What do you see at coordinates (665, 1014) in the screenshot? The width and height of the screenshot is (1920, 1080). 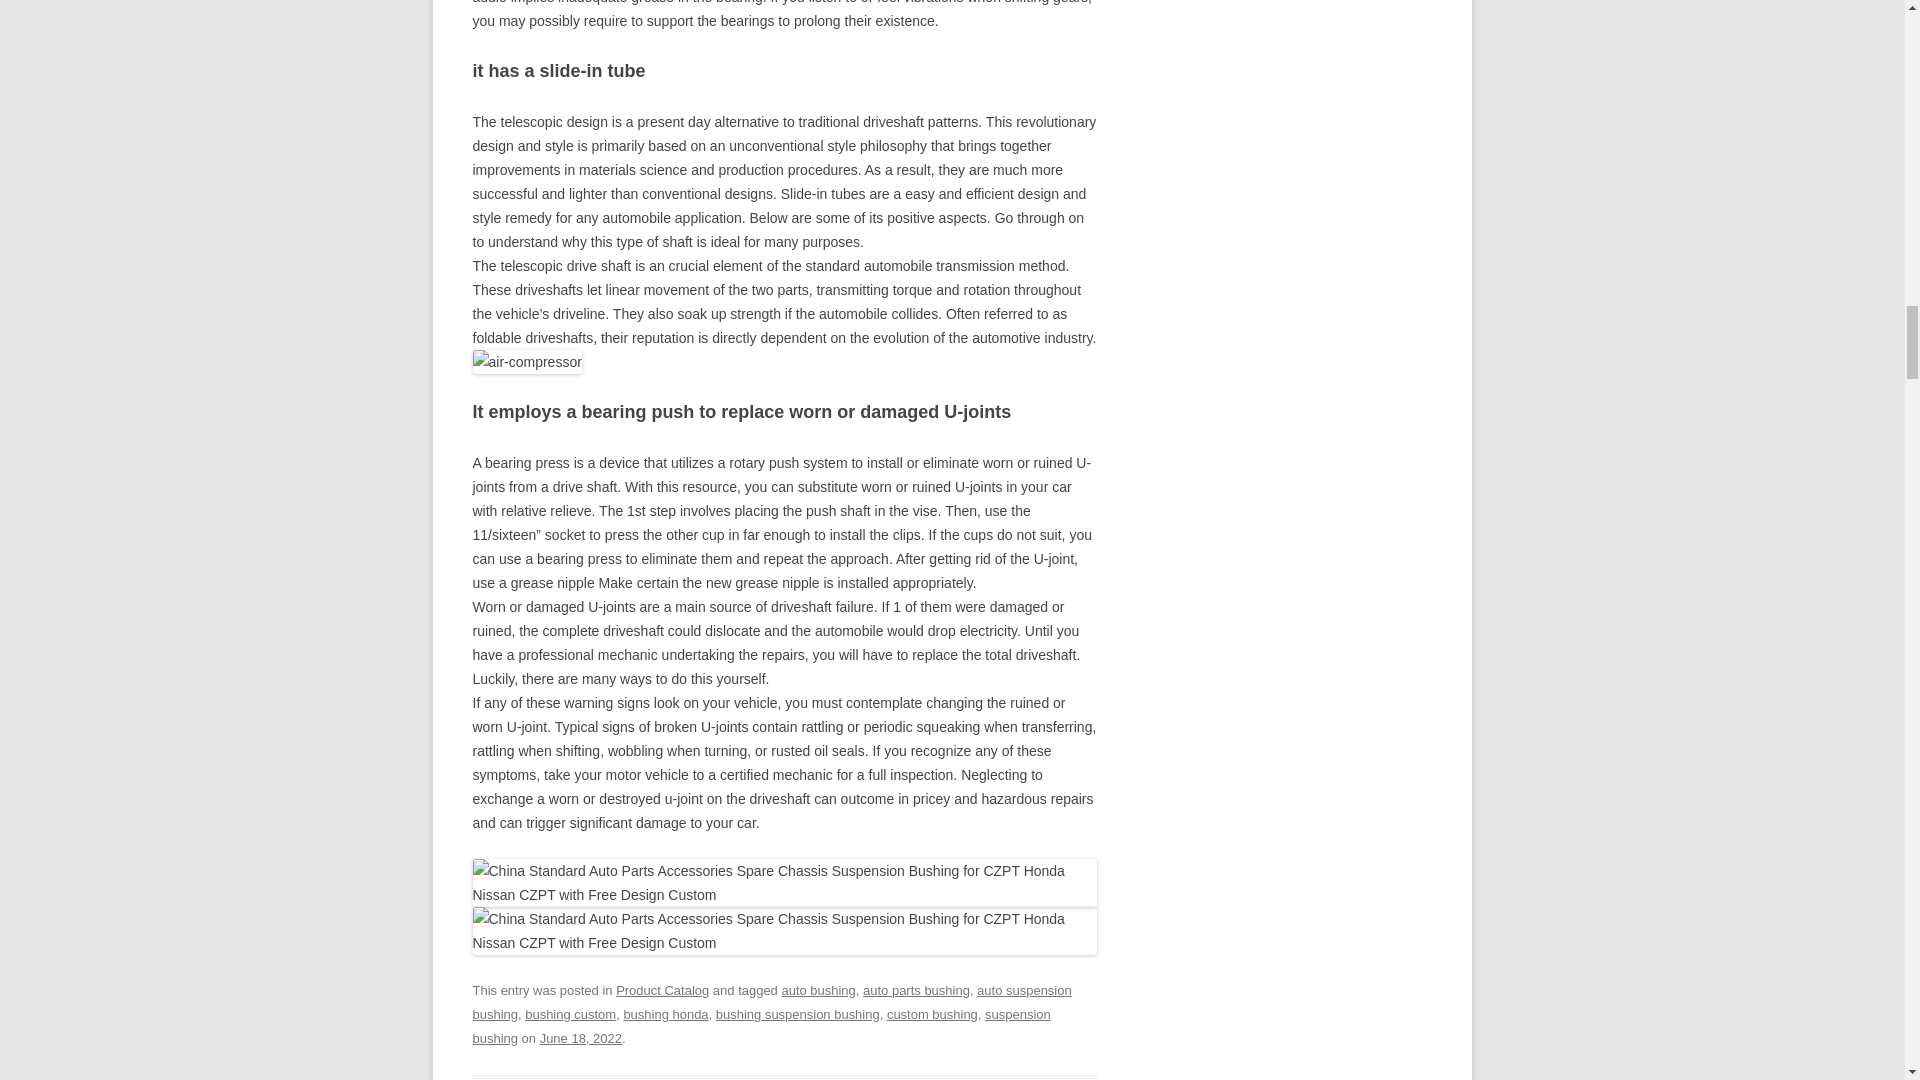 I see `bushing honda` at bounding box center [665, 1014].